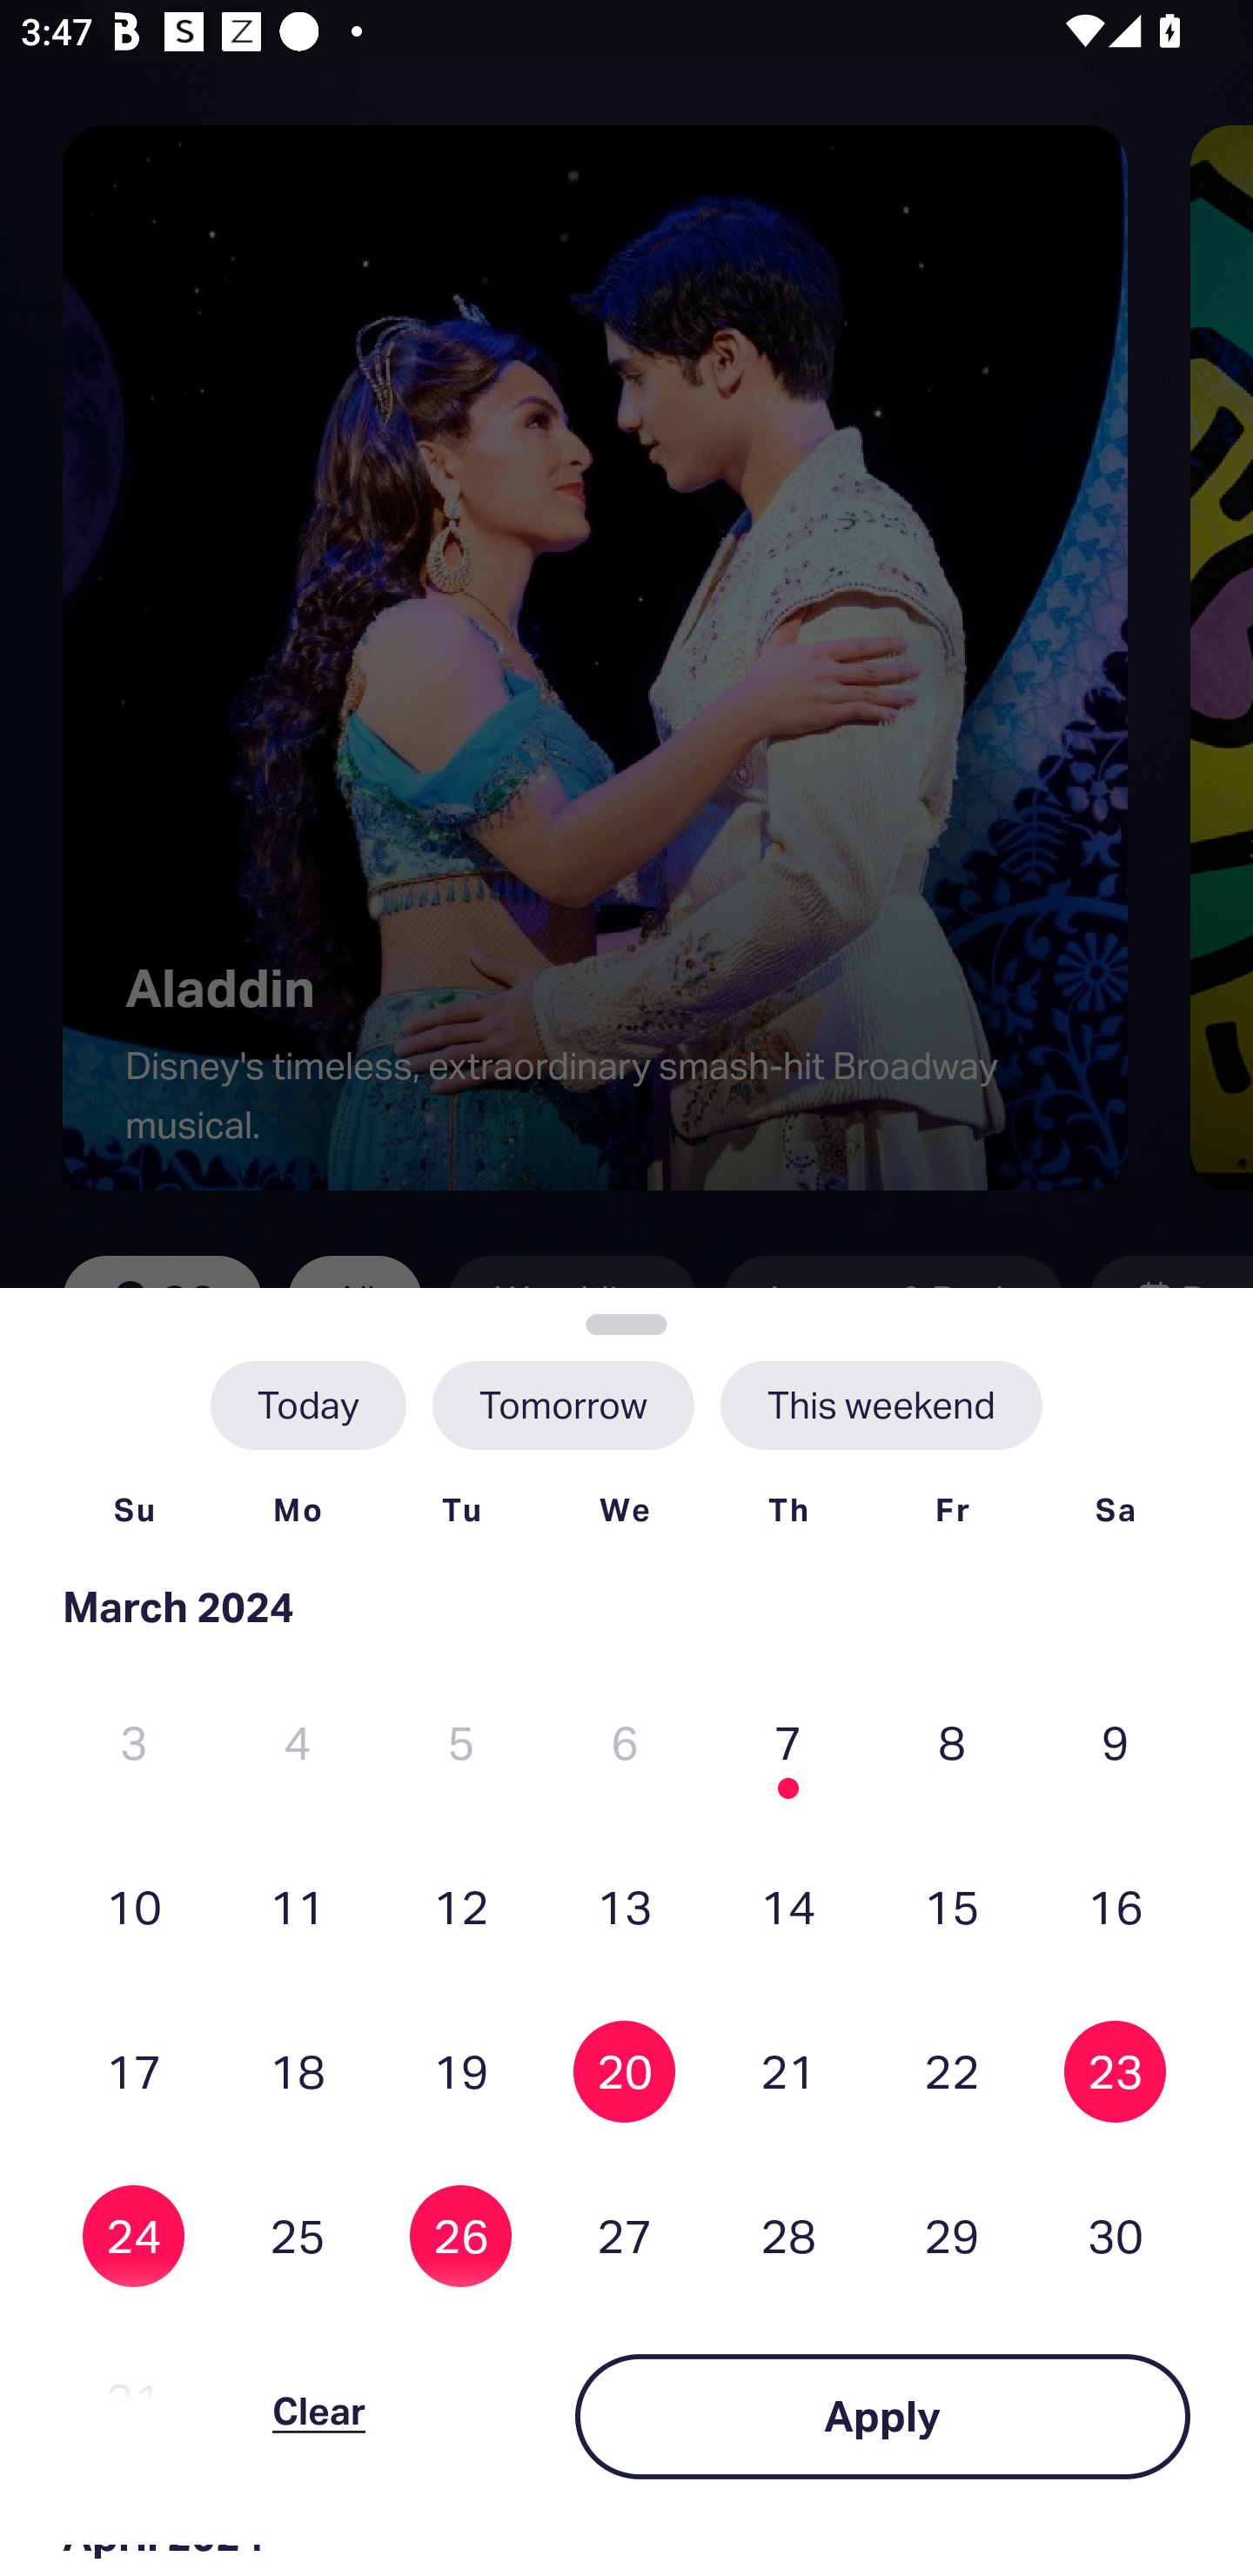 This screenshot has width=1253, height=2576. Describe the element at coordinates (298, 2070) in the screenshot. I see `18` at that location.